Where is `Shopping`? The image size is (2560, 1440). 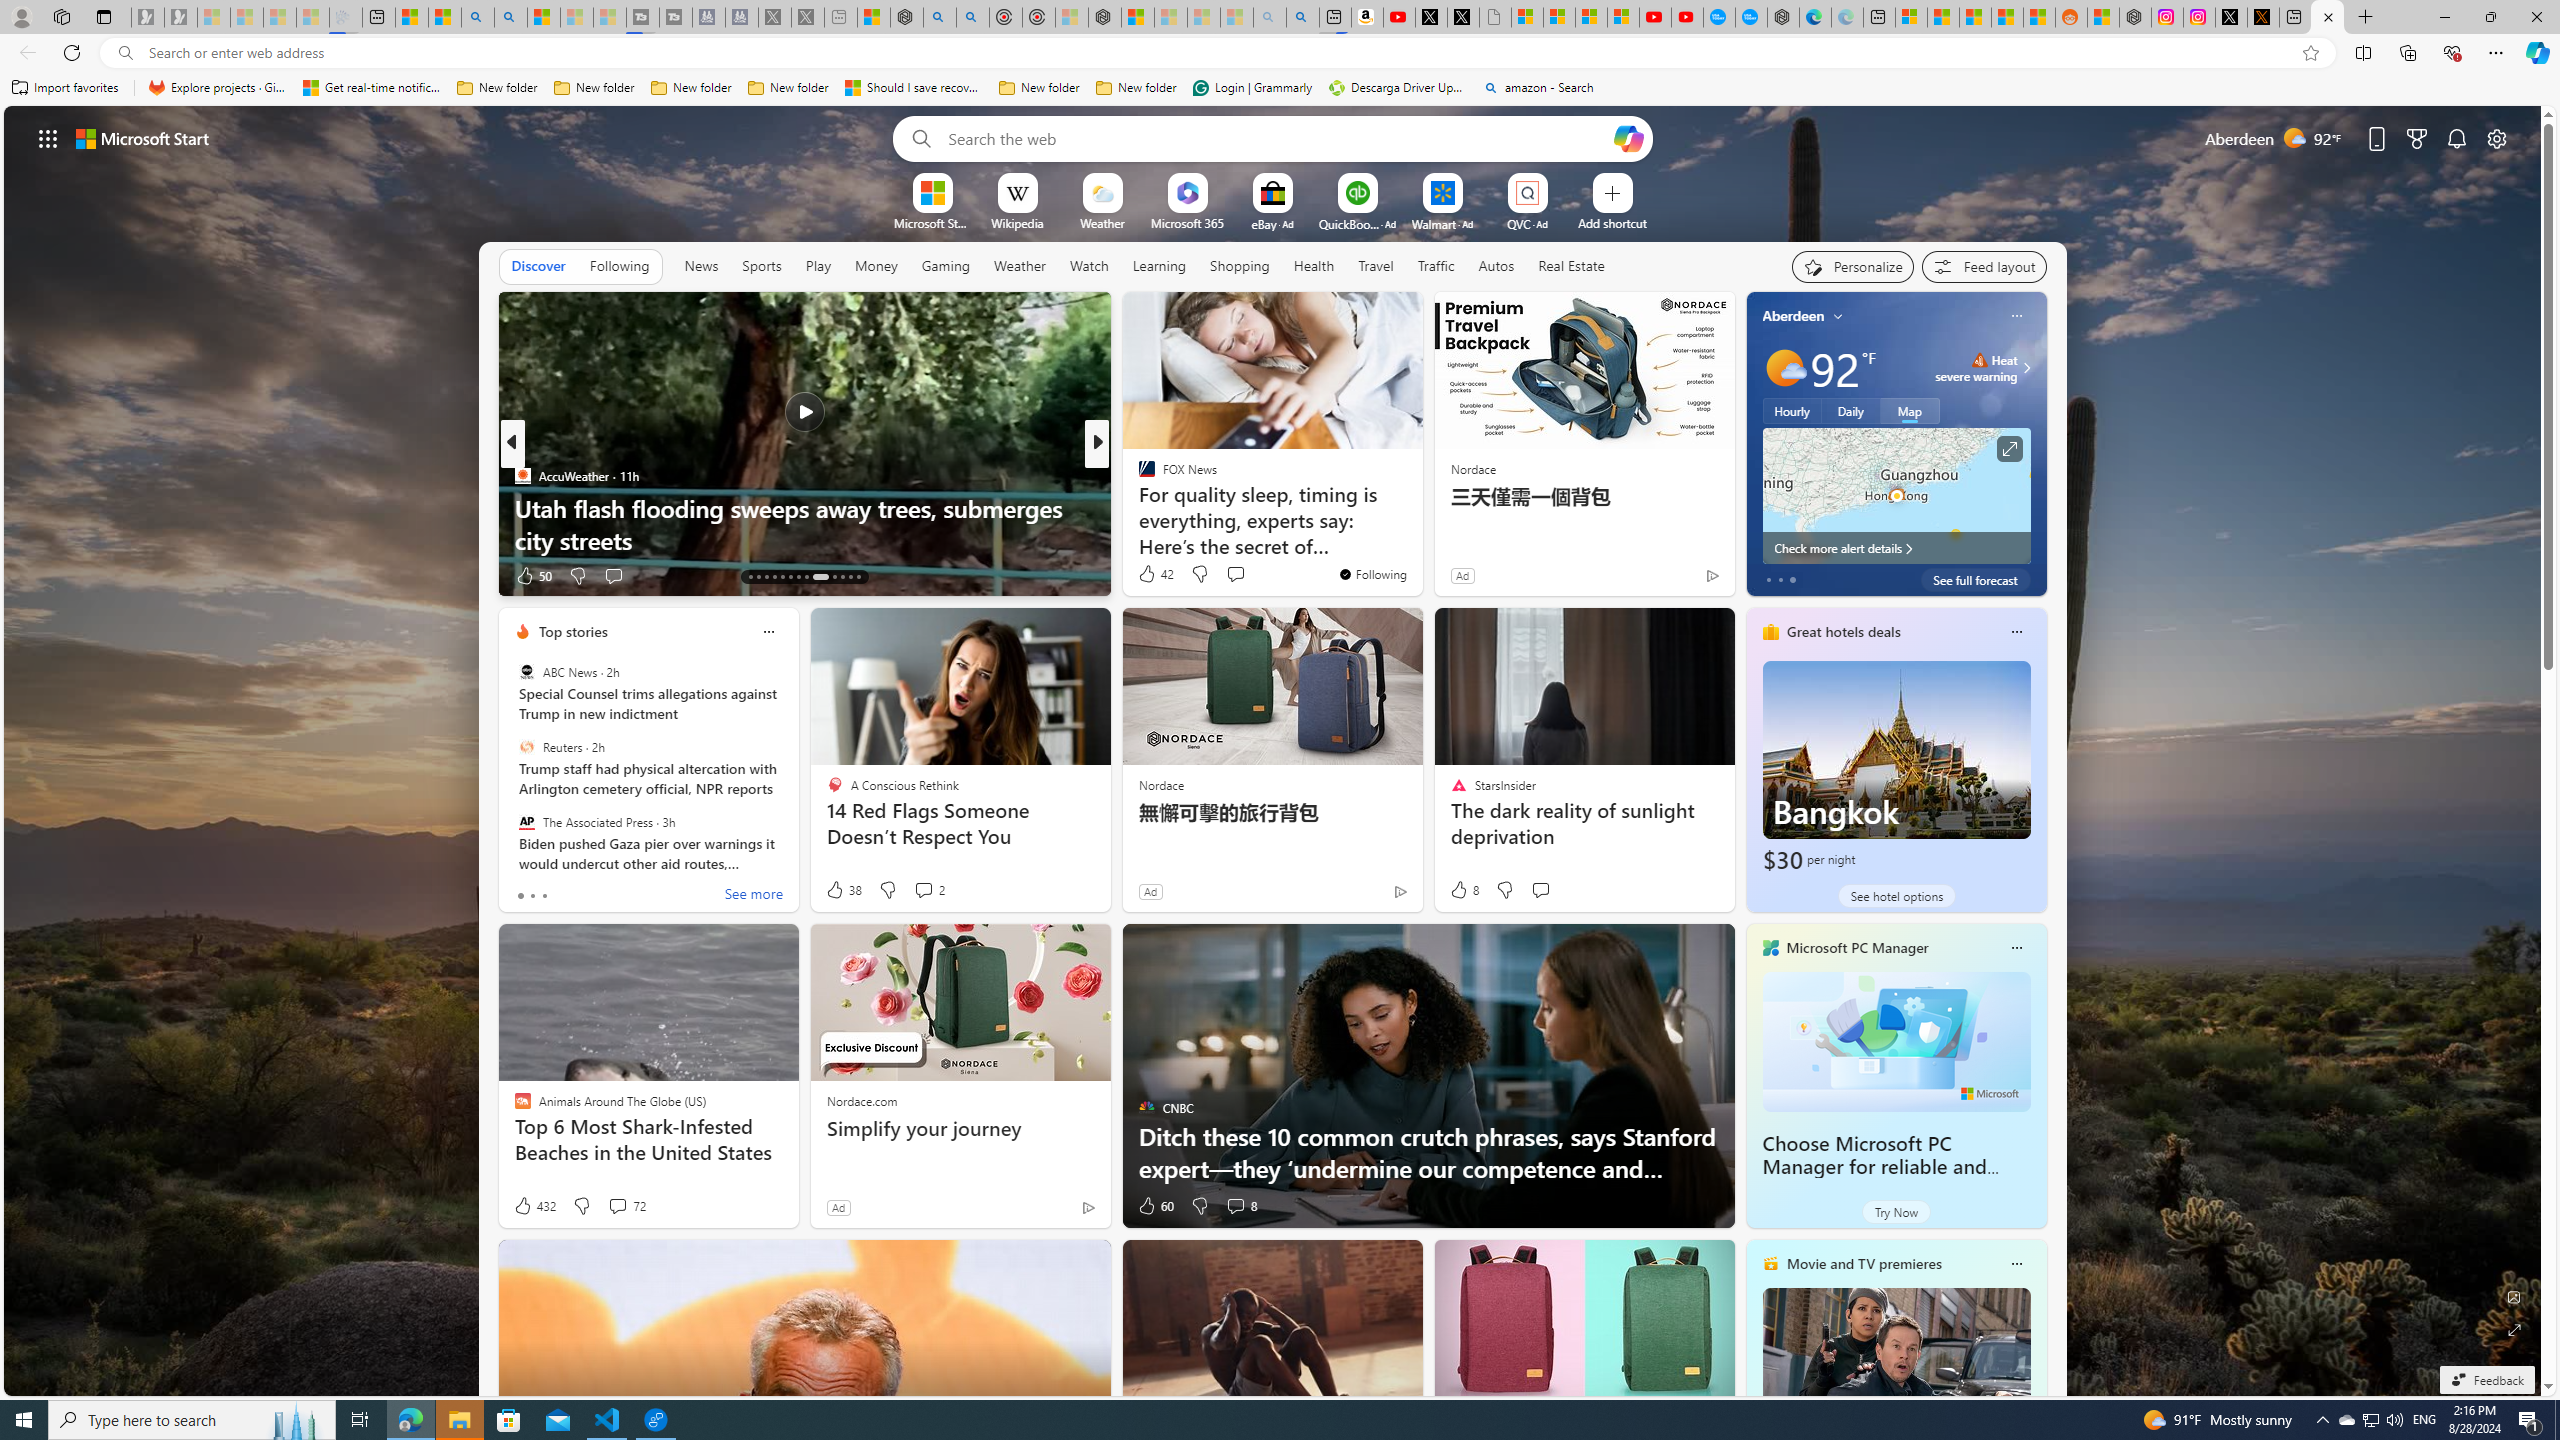 Shopping is located at coordinates (1240, 265).